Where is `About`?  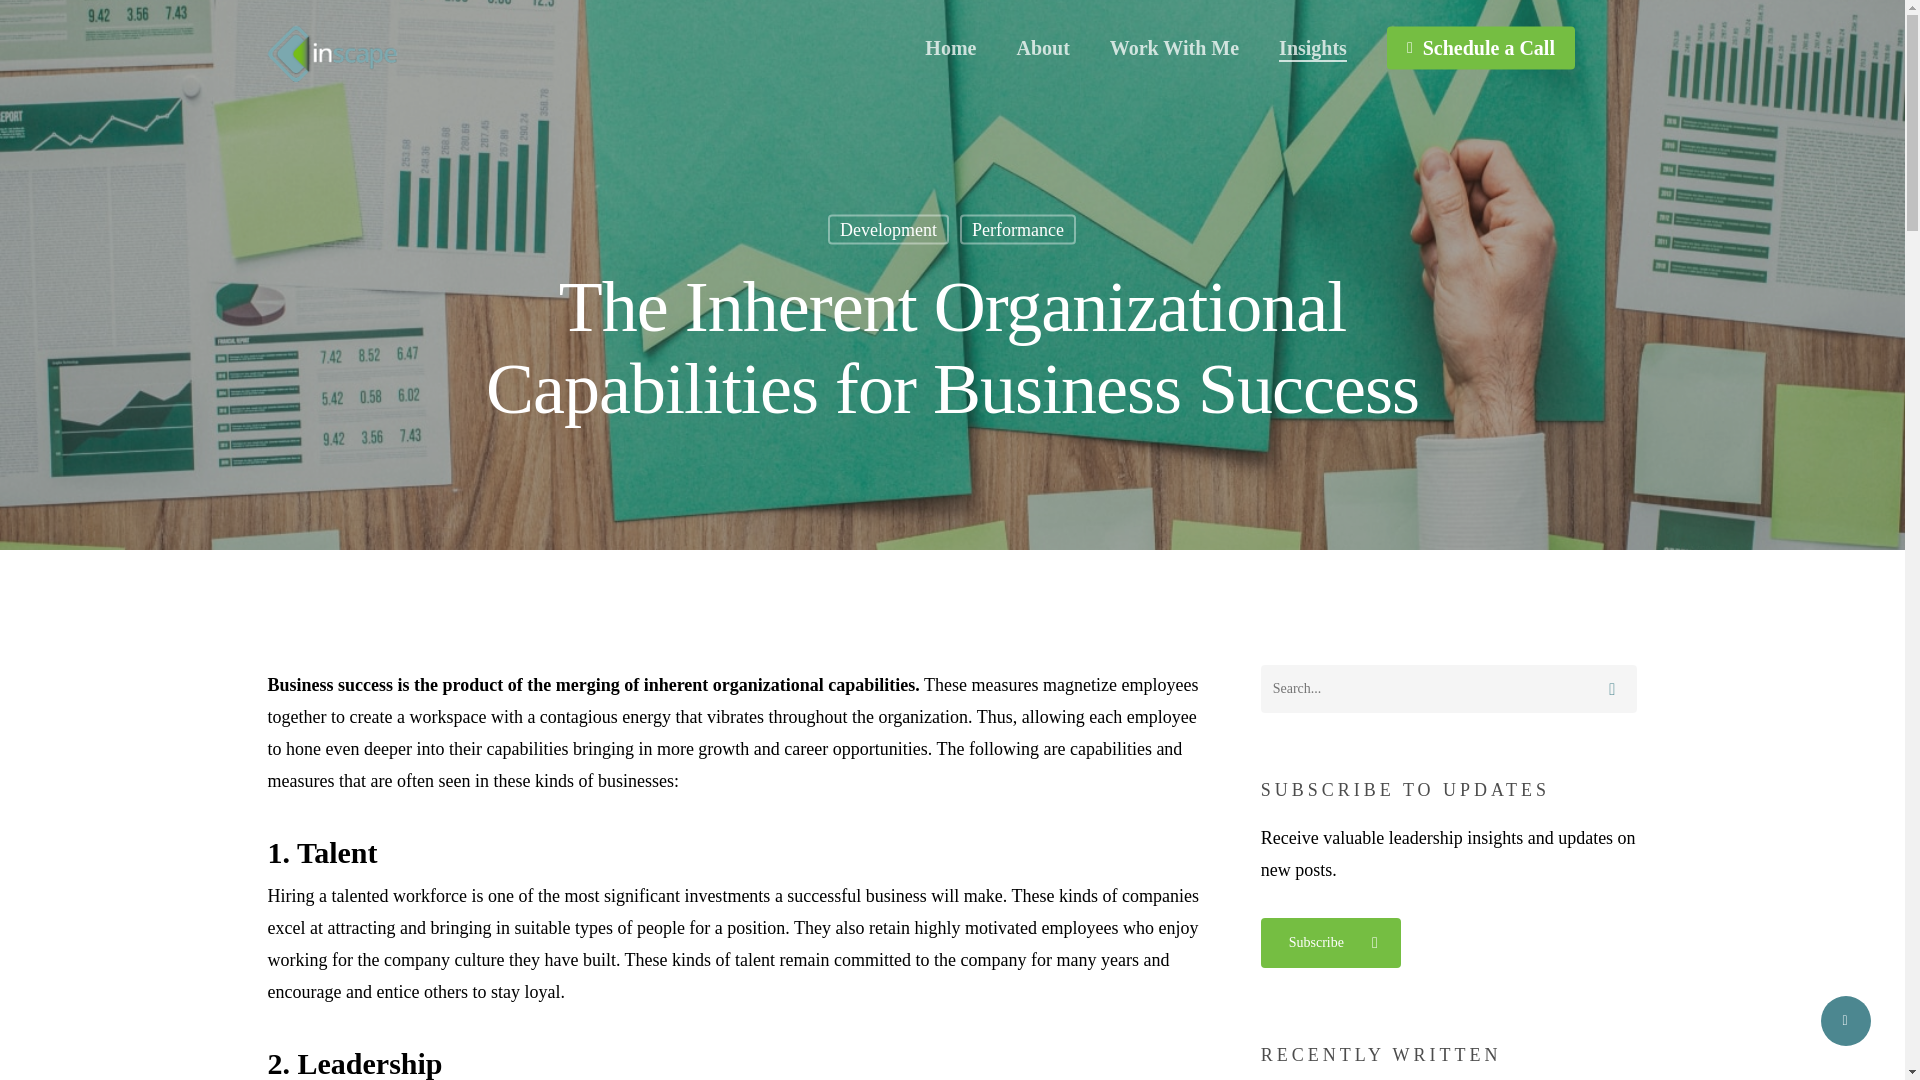
About is located at coordinates (1042, 48).